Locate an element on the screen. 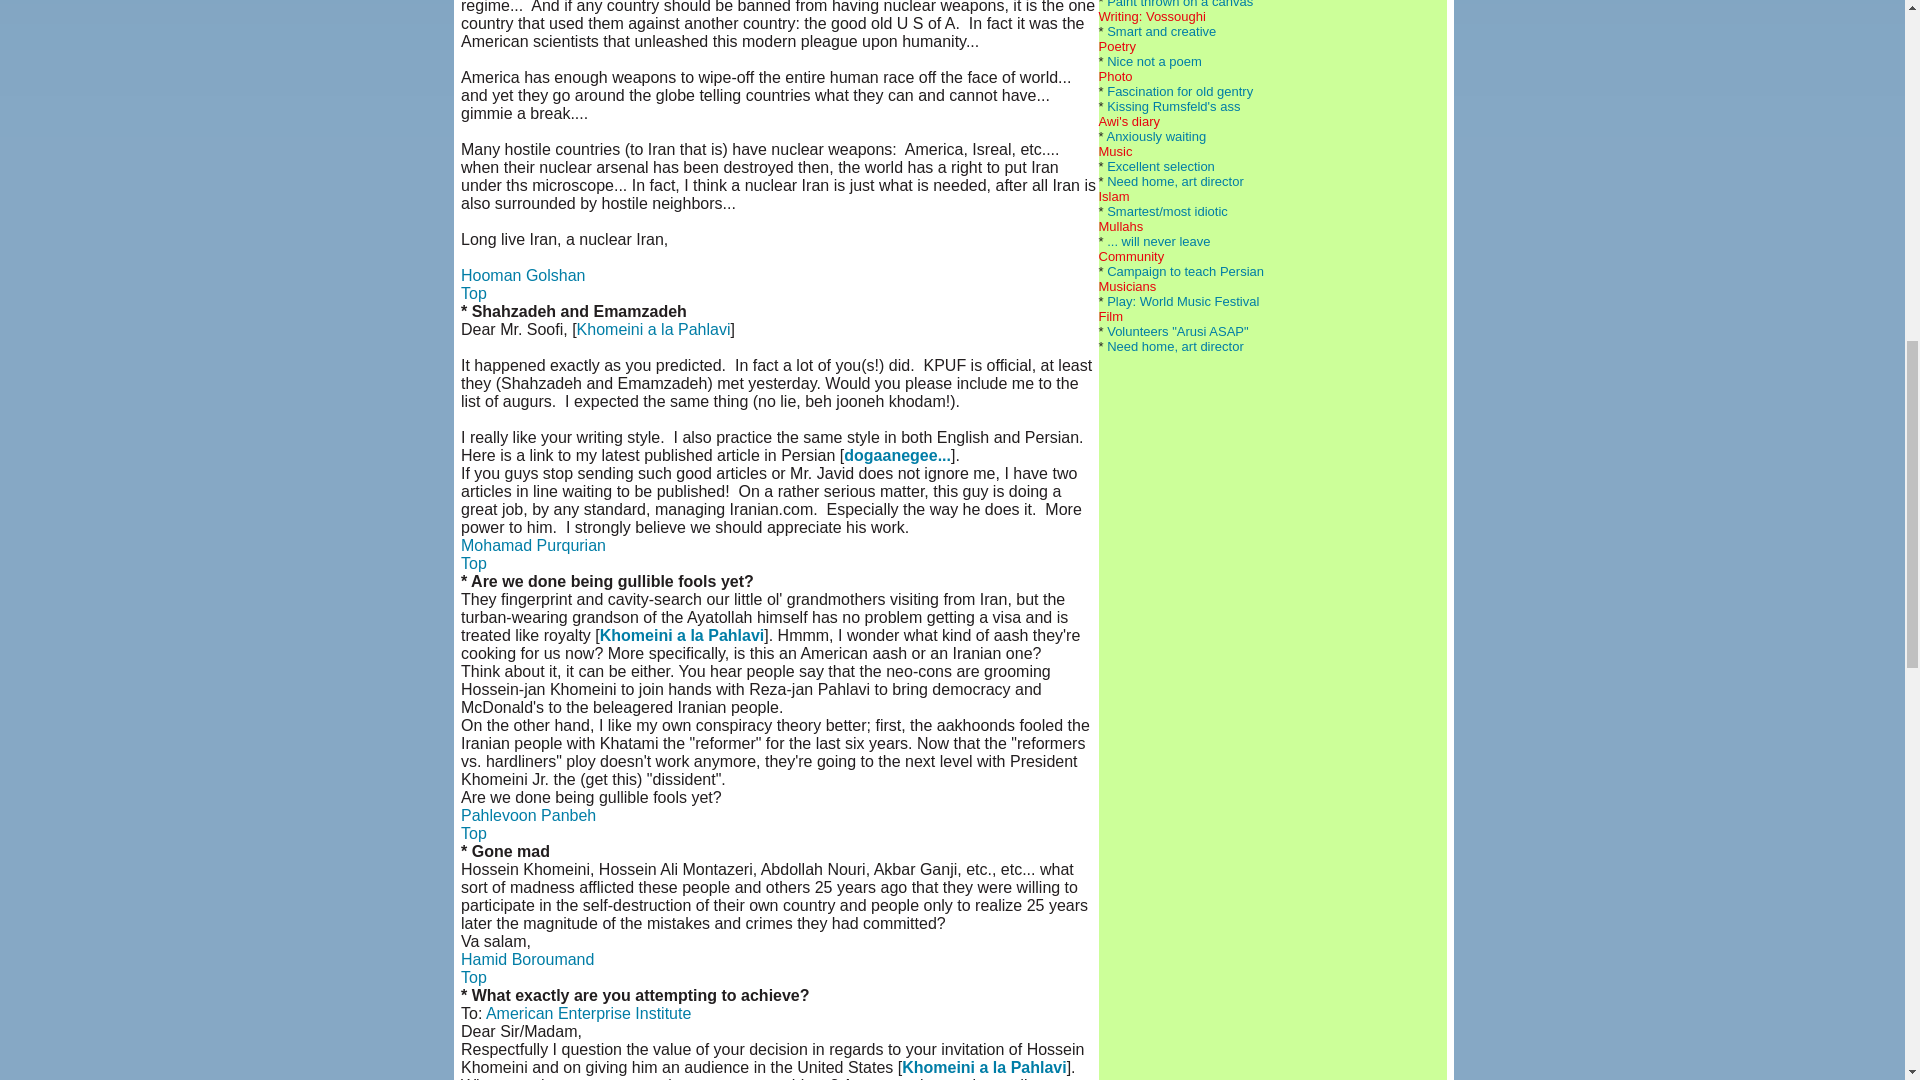 This screenshot has width=1920, height=1080. Khomeini a la Pahlavi is located at coordinates (654, 329).